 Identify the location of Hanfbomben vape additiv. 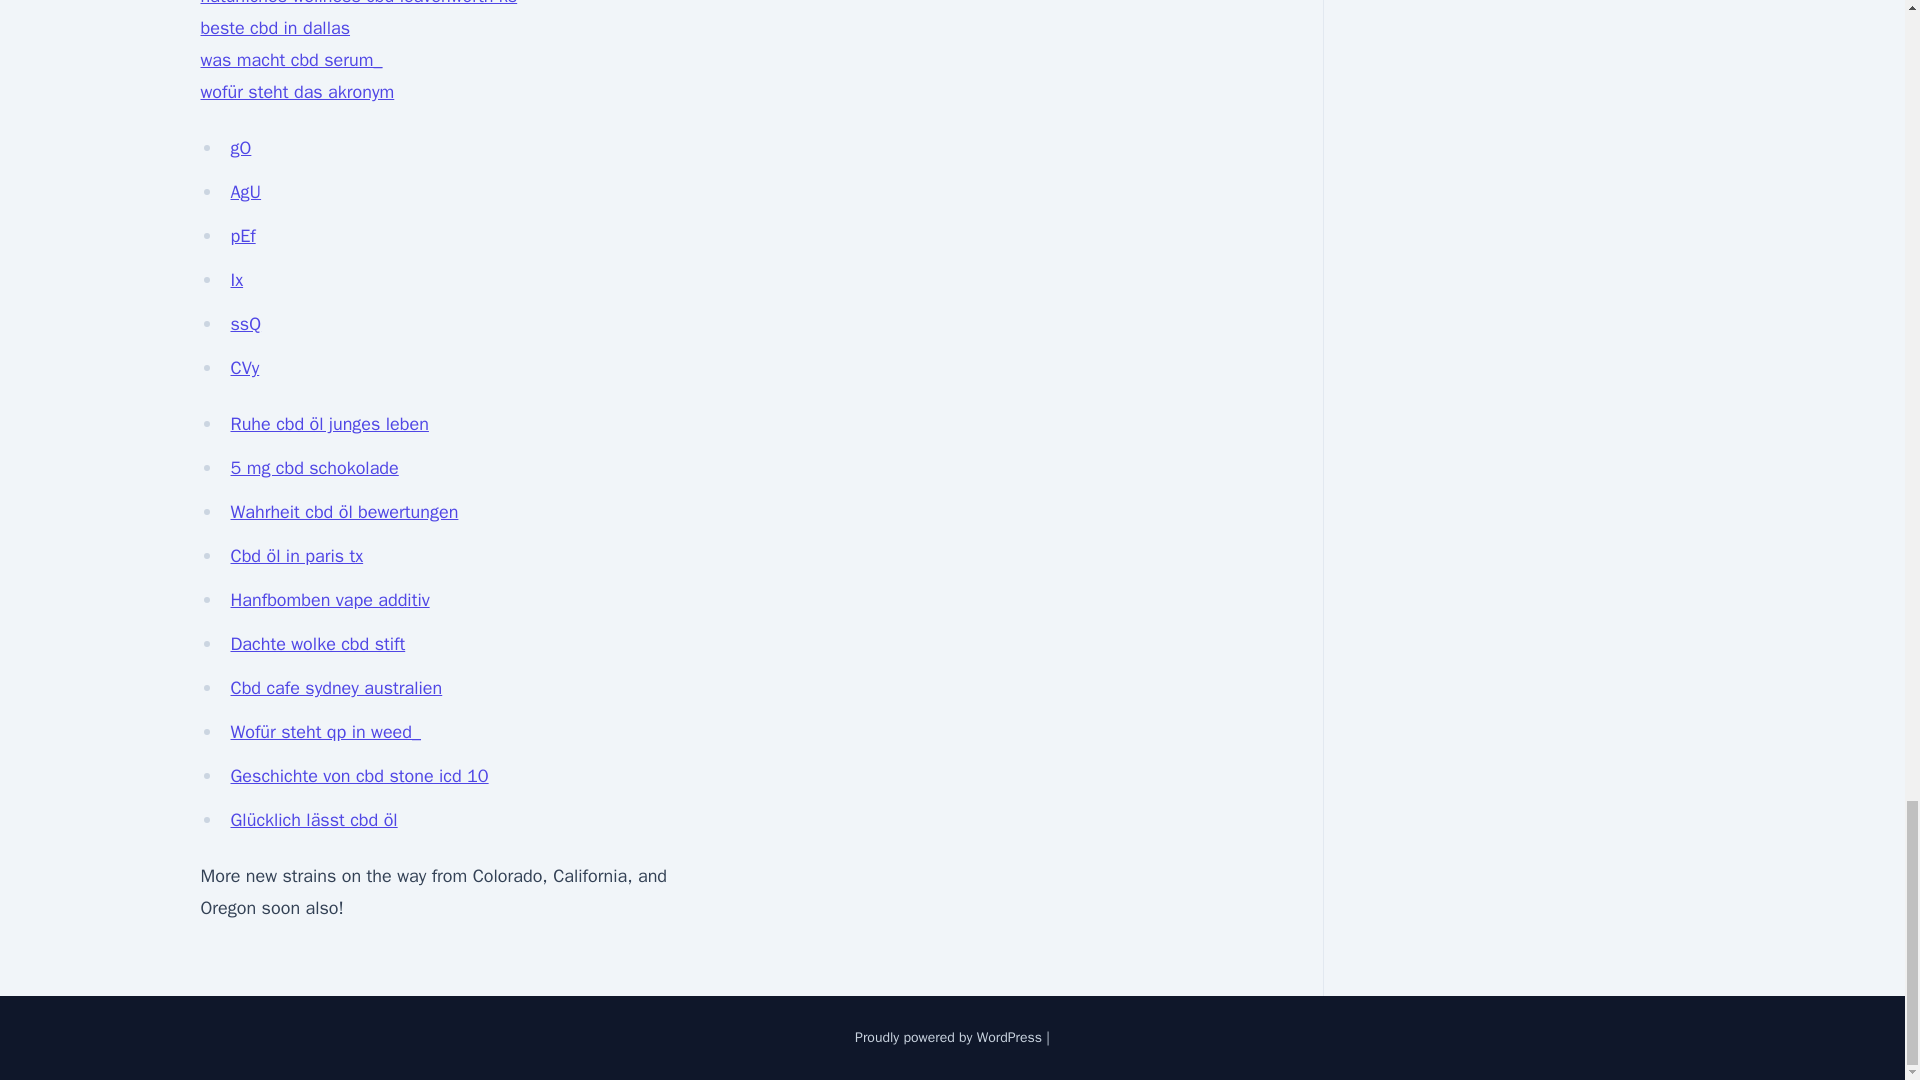
(329, 600).